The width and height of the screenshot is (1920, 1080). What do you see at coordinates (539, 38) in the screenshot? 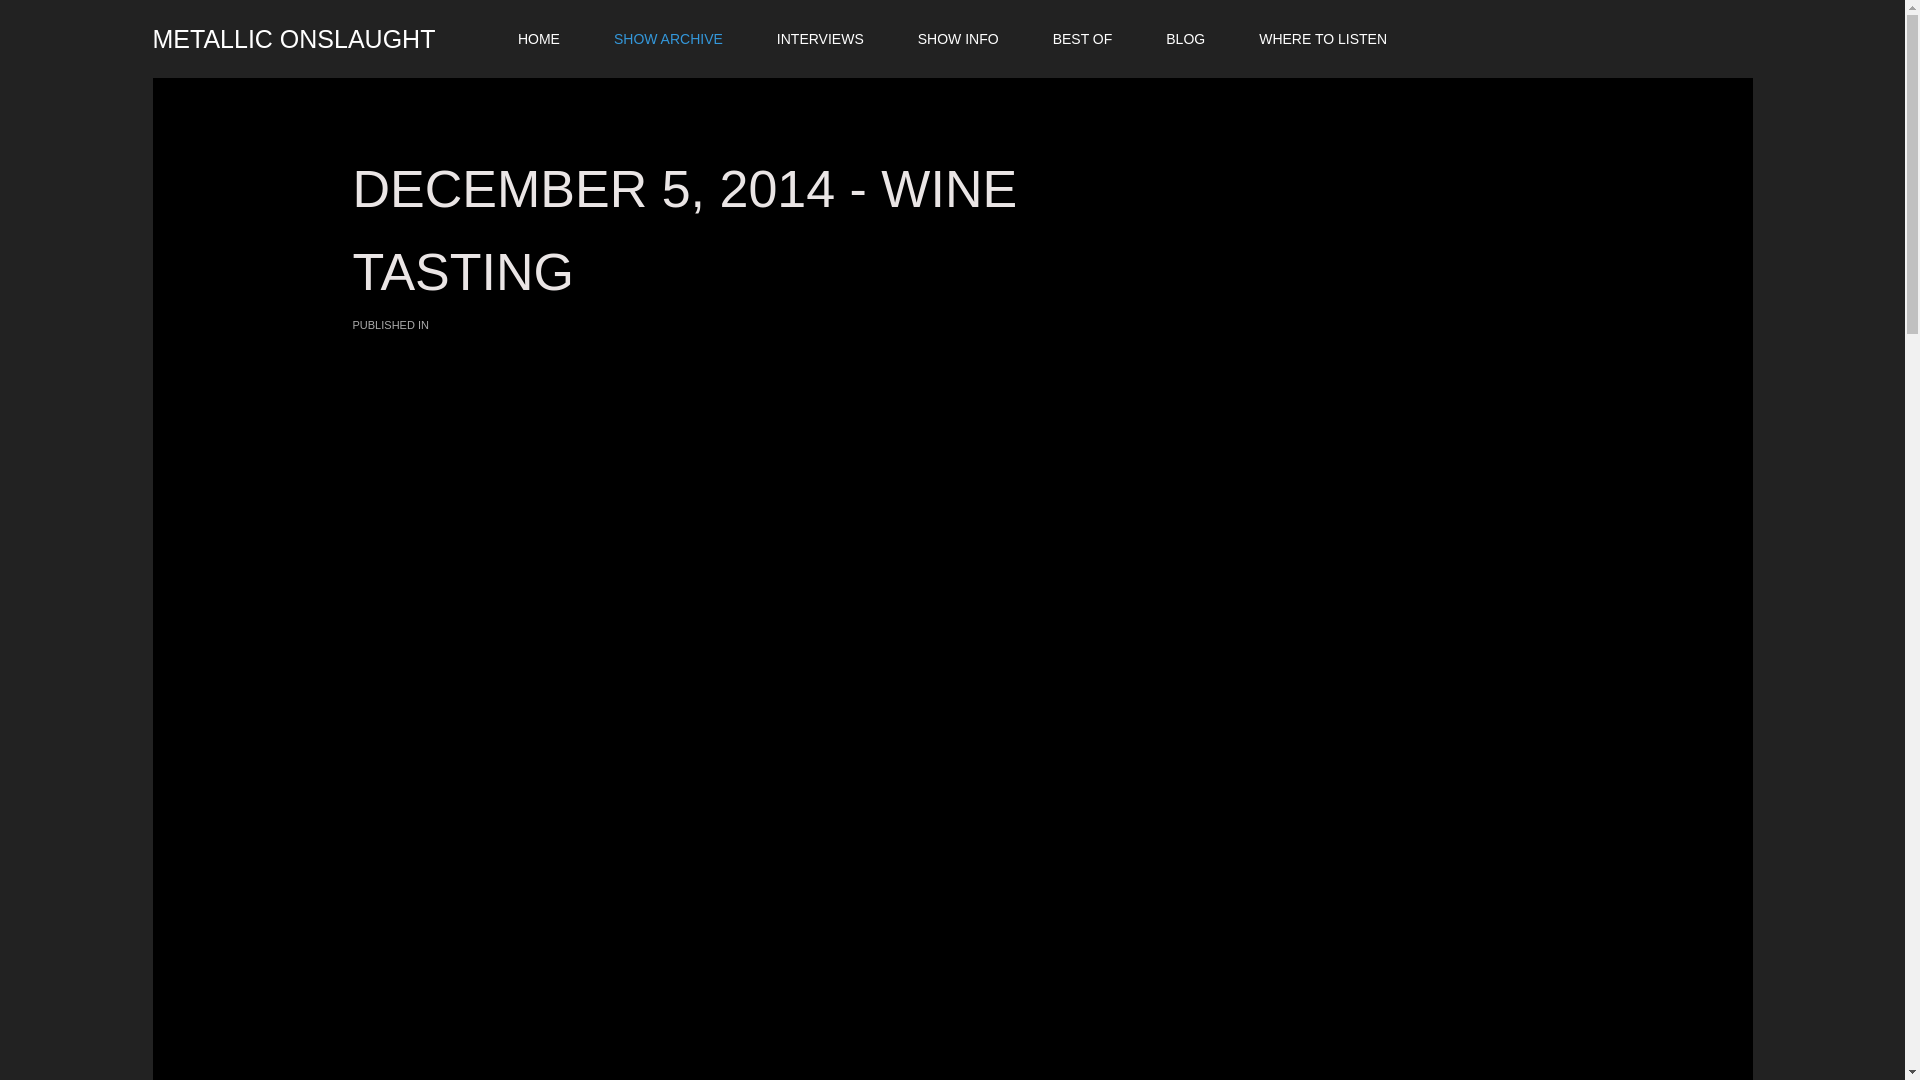
I see `HOME` at bounding box center [539, 38].